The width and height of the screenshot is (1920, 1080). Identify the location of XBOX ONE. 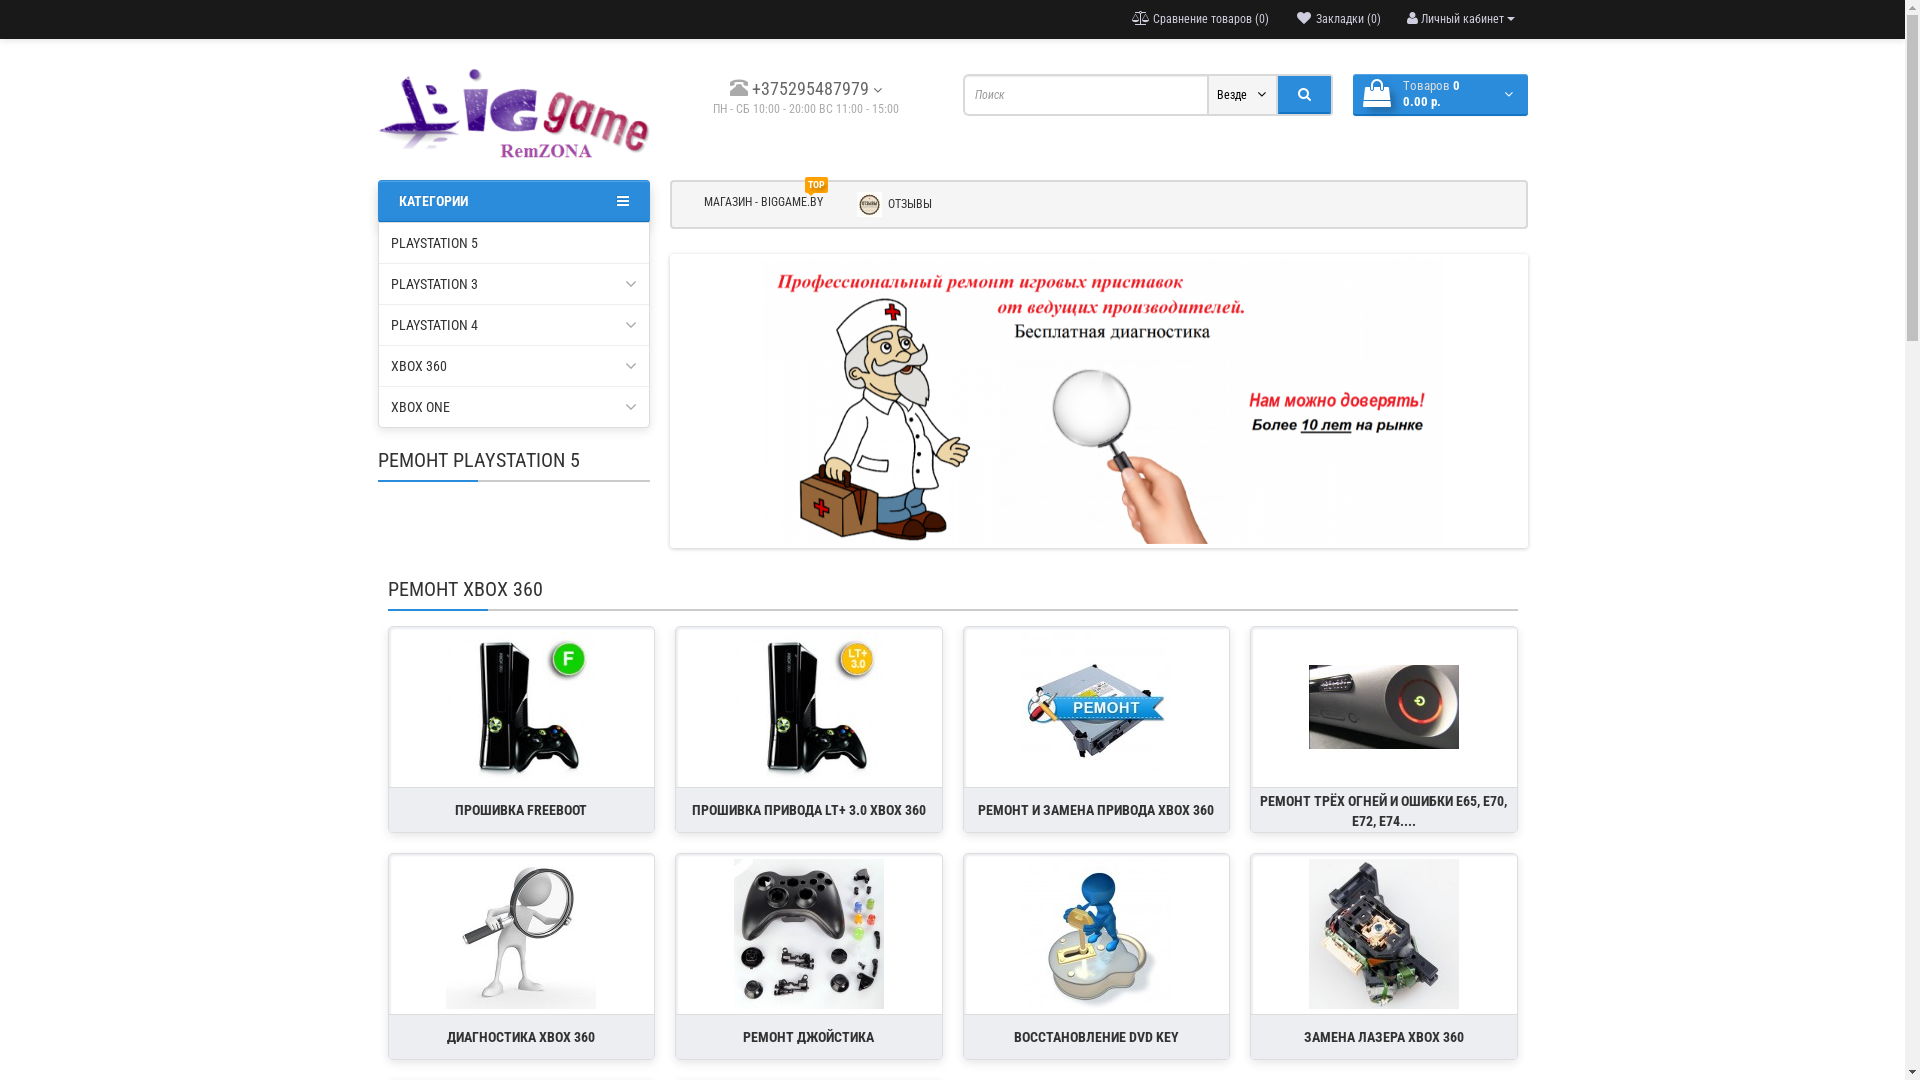
(514, 407).